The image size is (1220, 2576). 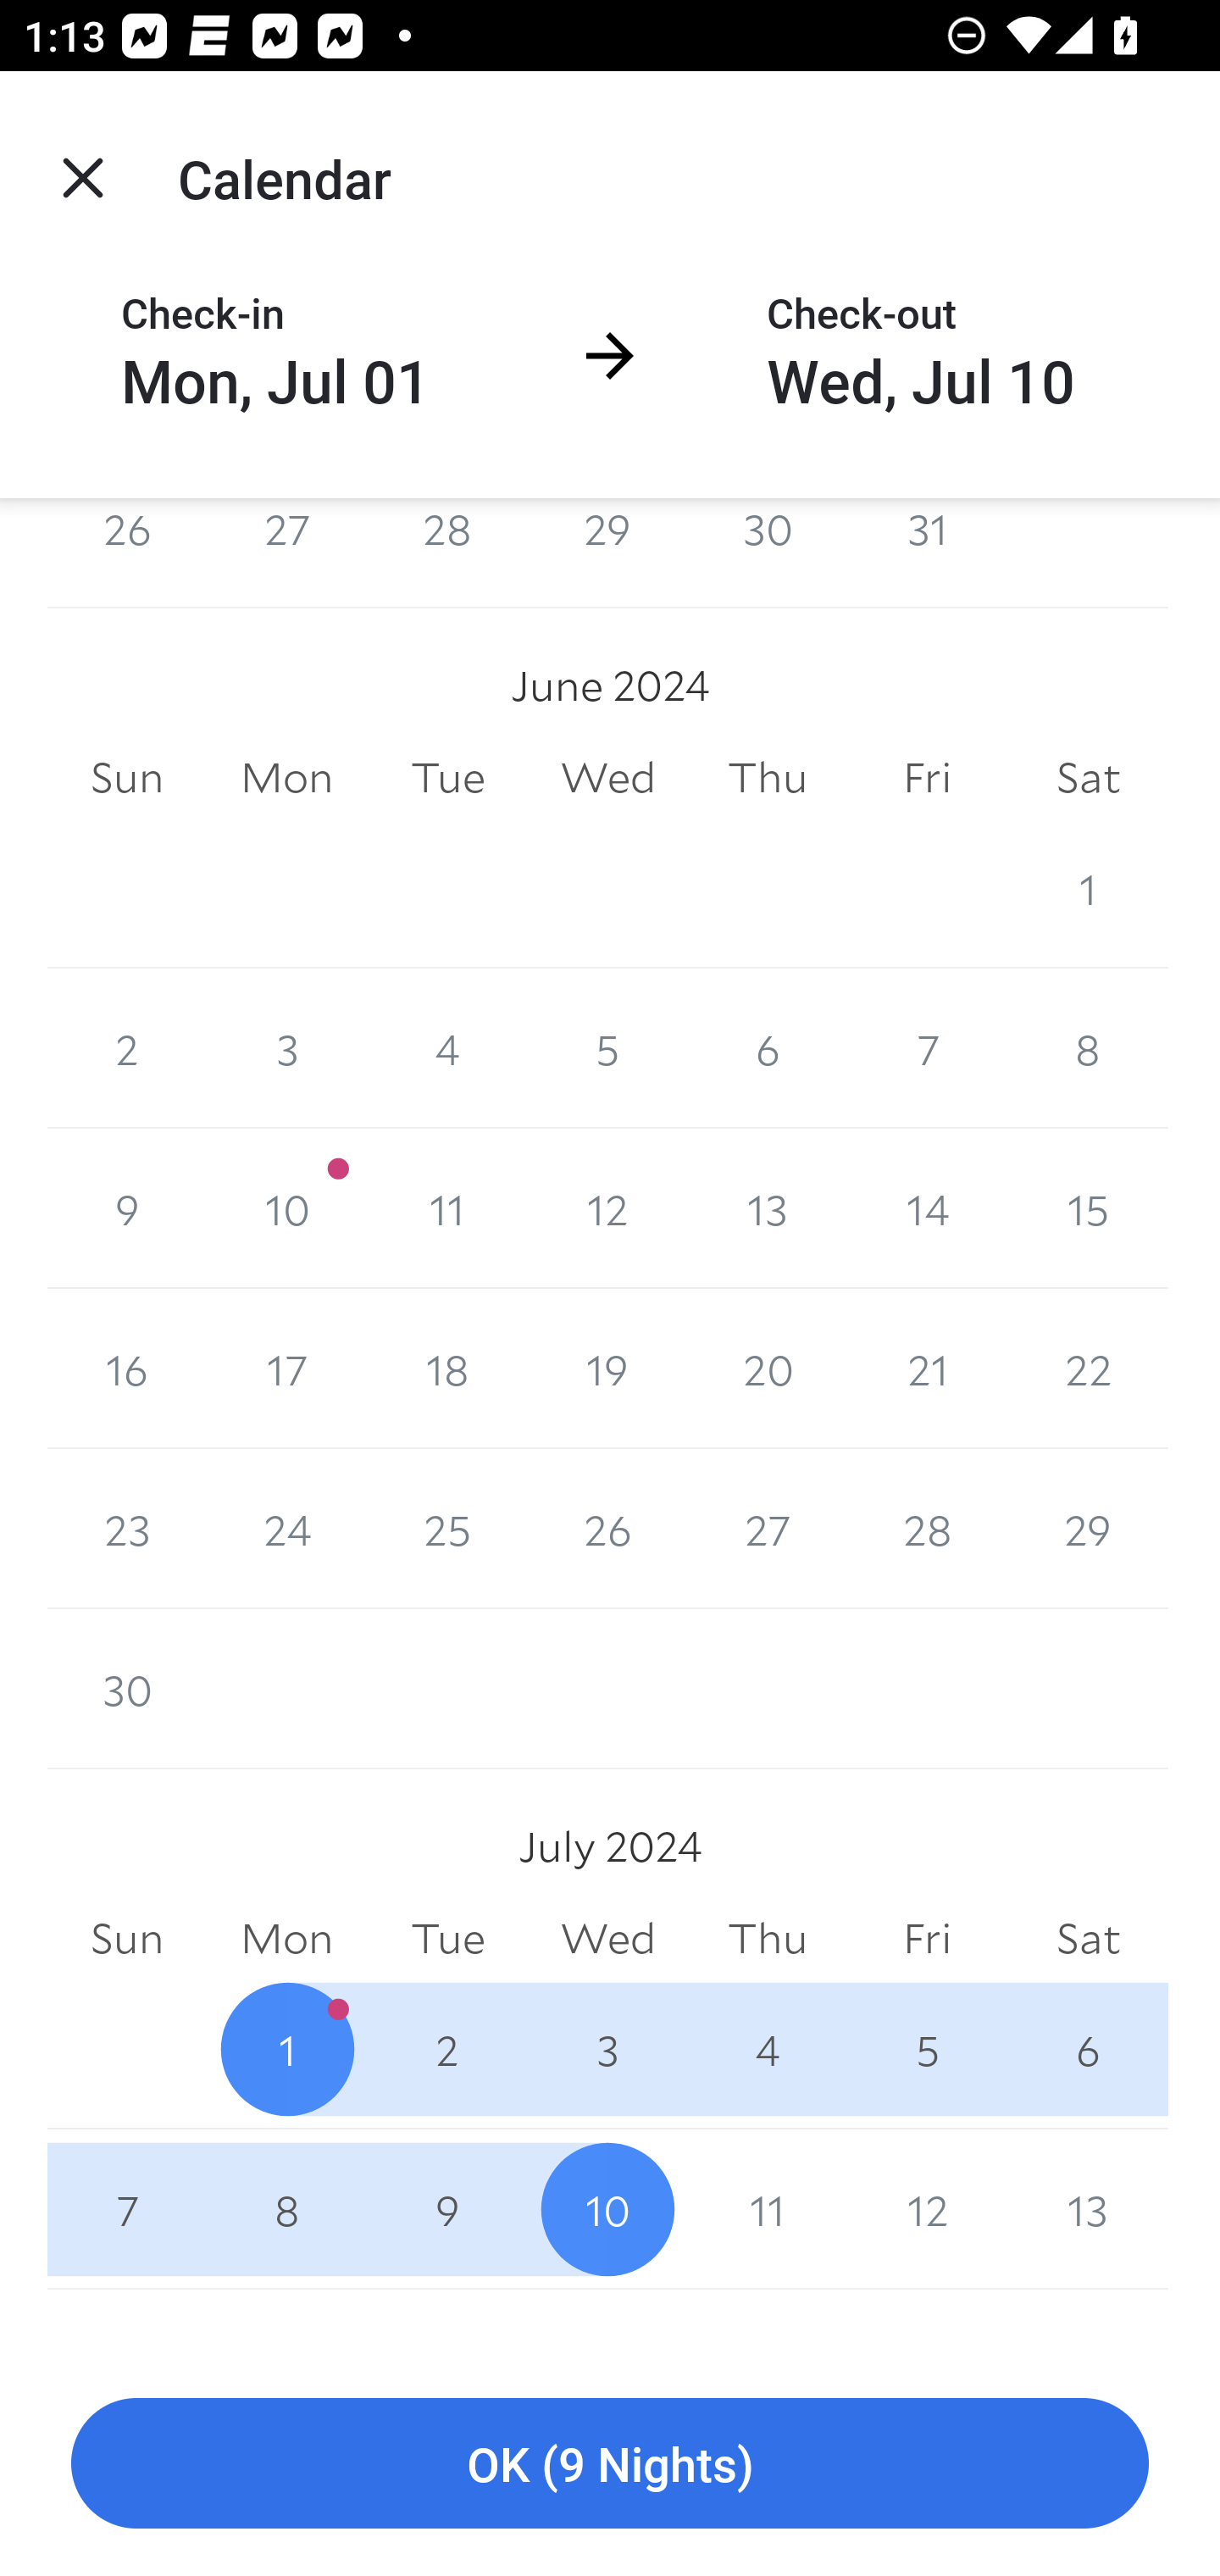 I want to click on 29 29 May 2024, so click(x=608, y=552).